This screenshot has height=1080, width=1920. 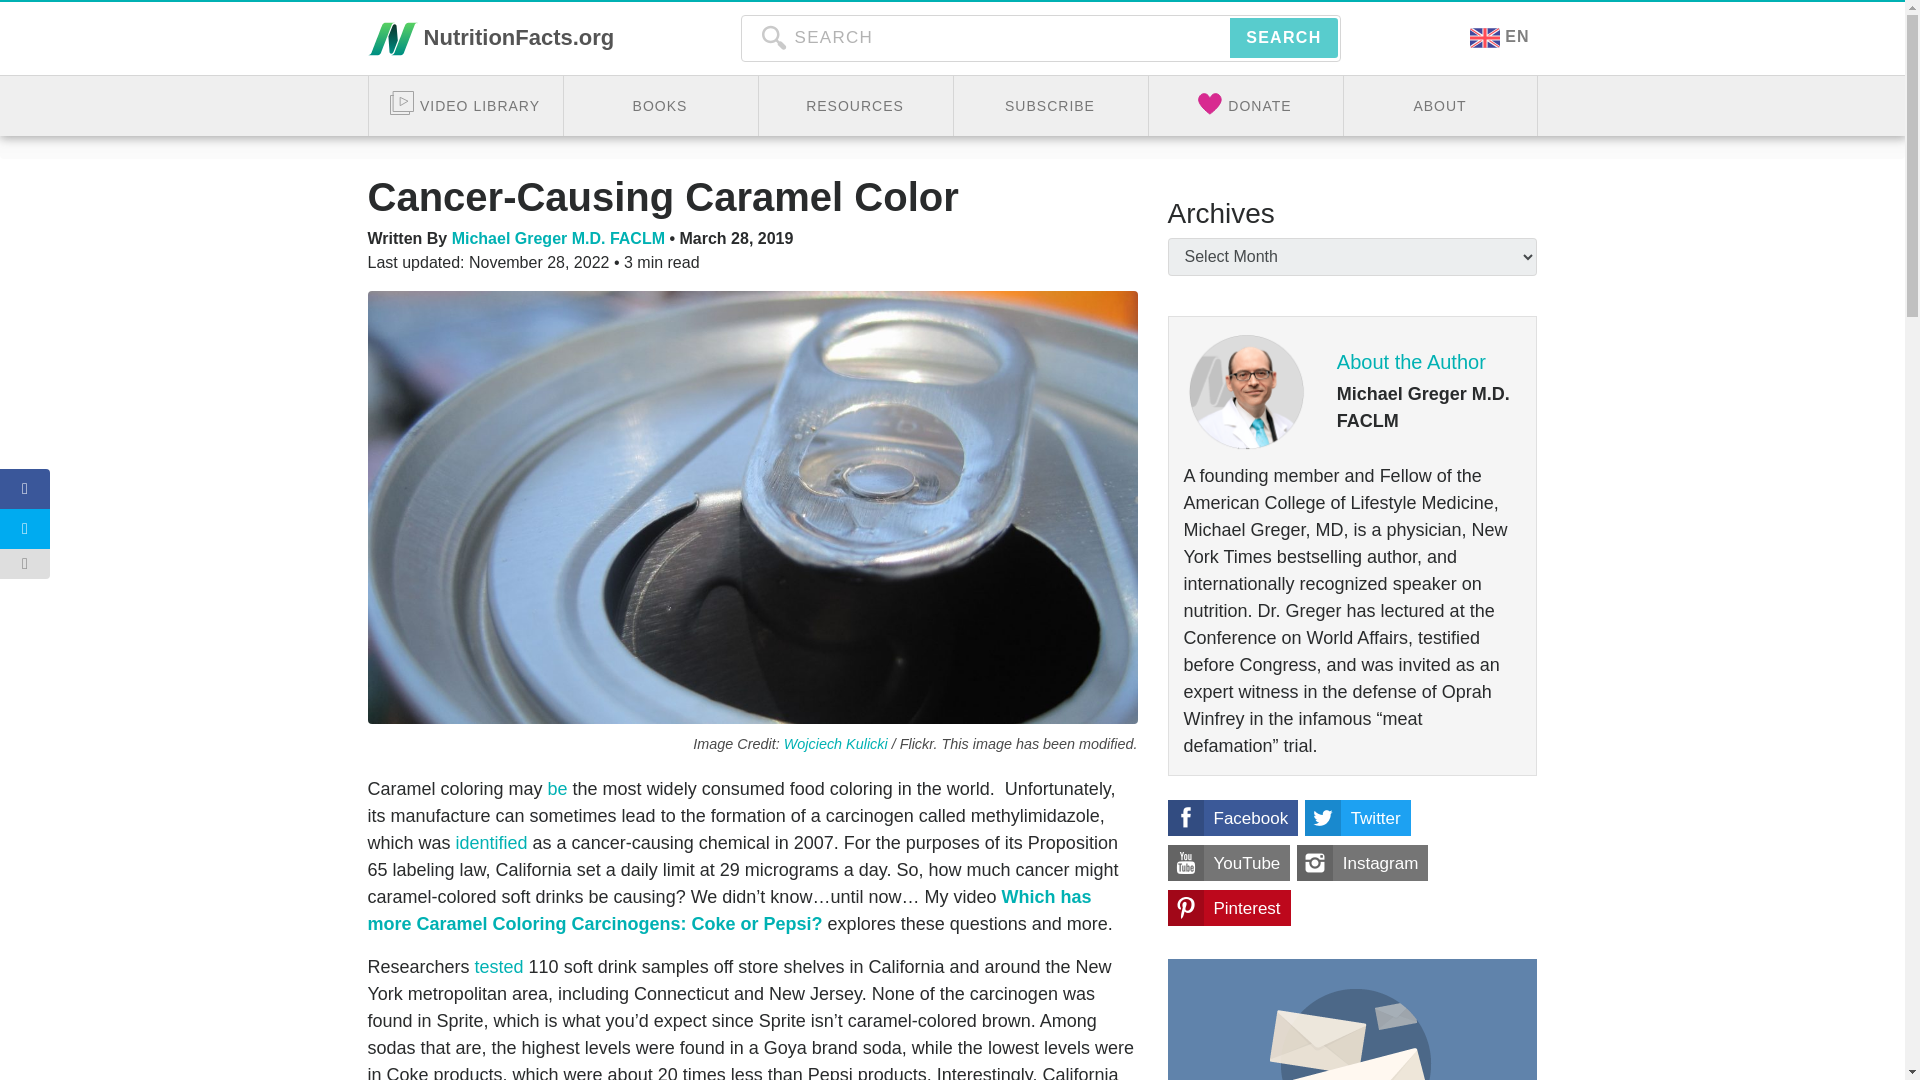 What do you see at coordinates (464, 106) in the screenshot?
I see `VIDEO LIBRARY` at bounding box center [464, 106].